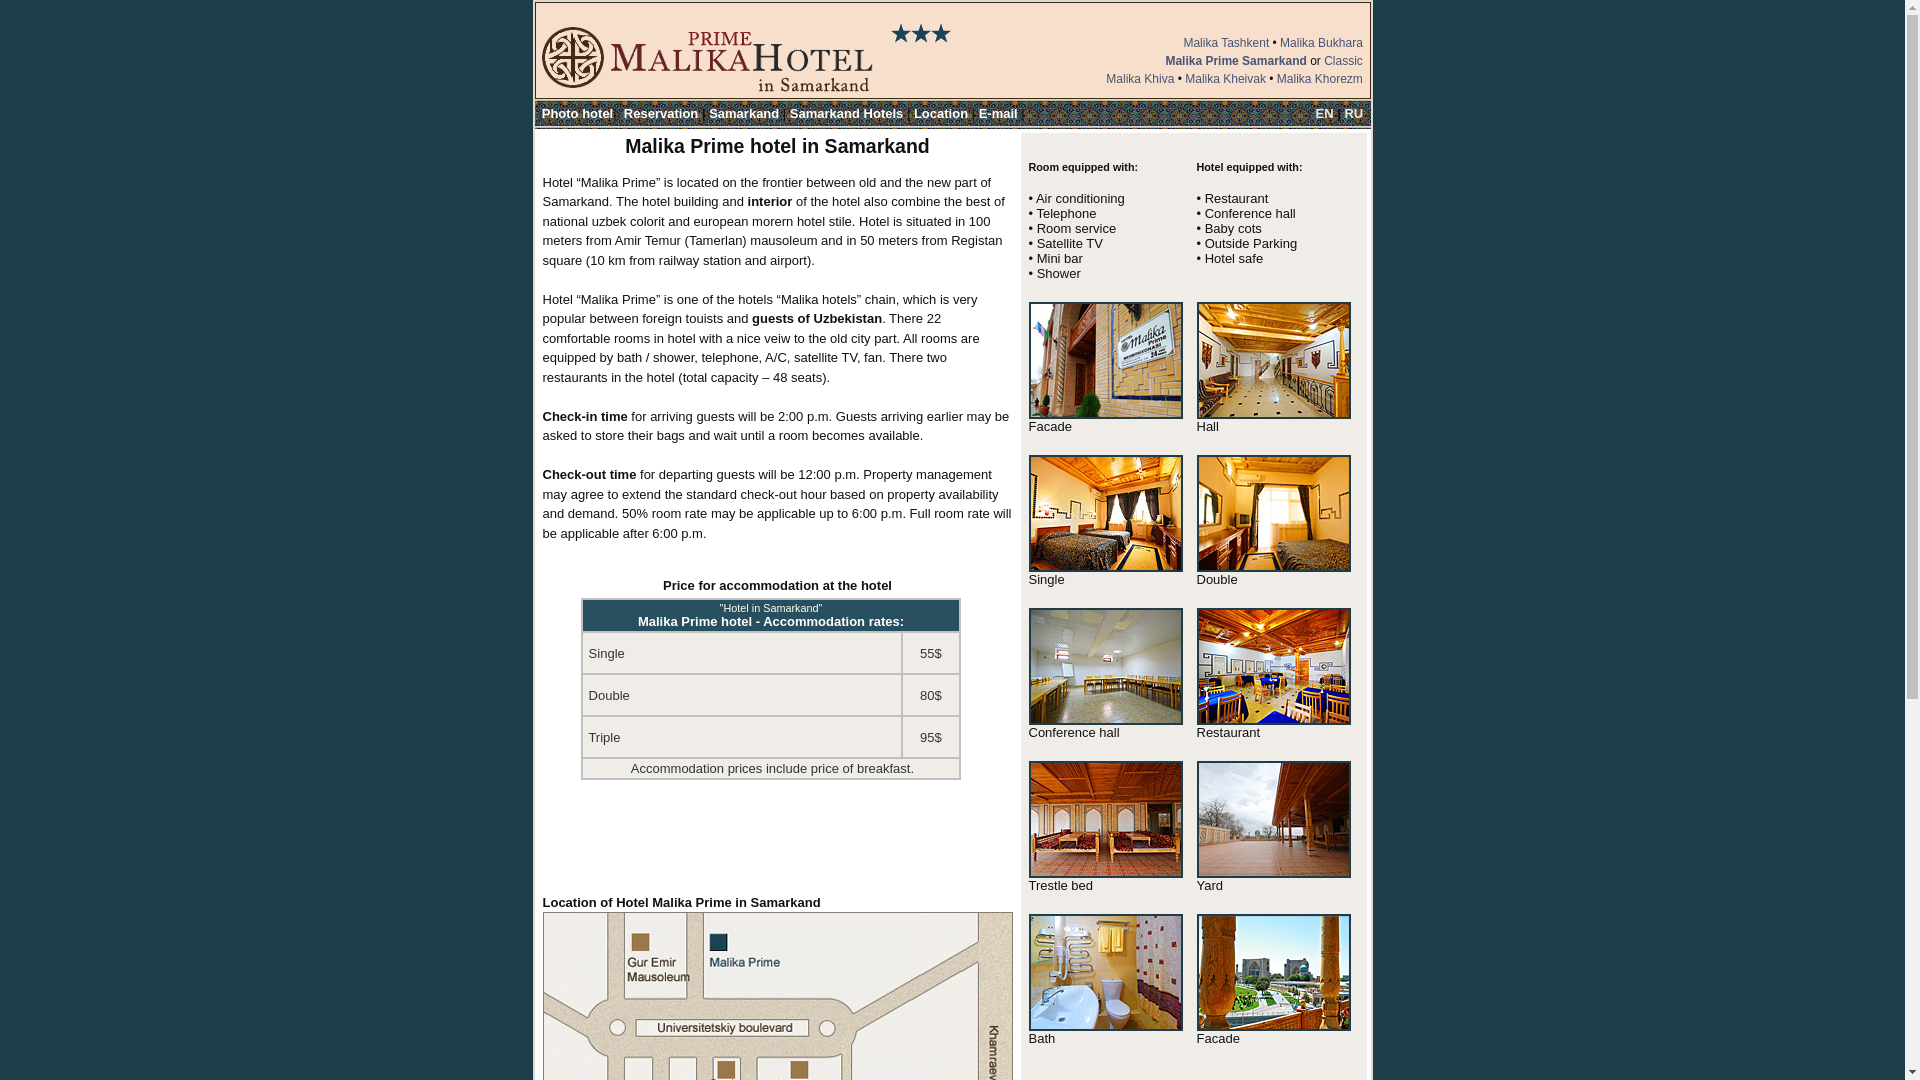 The image size is (1920, 1080). Describe the element at coordinates (1235, 61) in the screenshot. I see `Malika Prime Samarkand` at that location.